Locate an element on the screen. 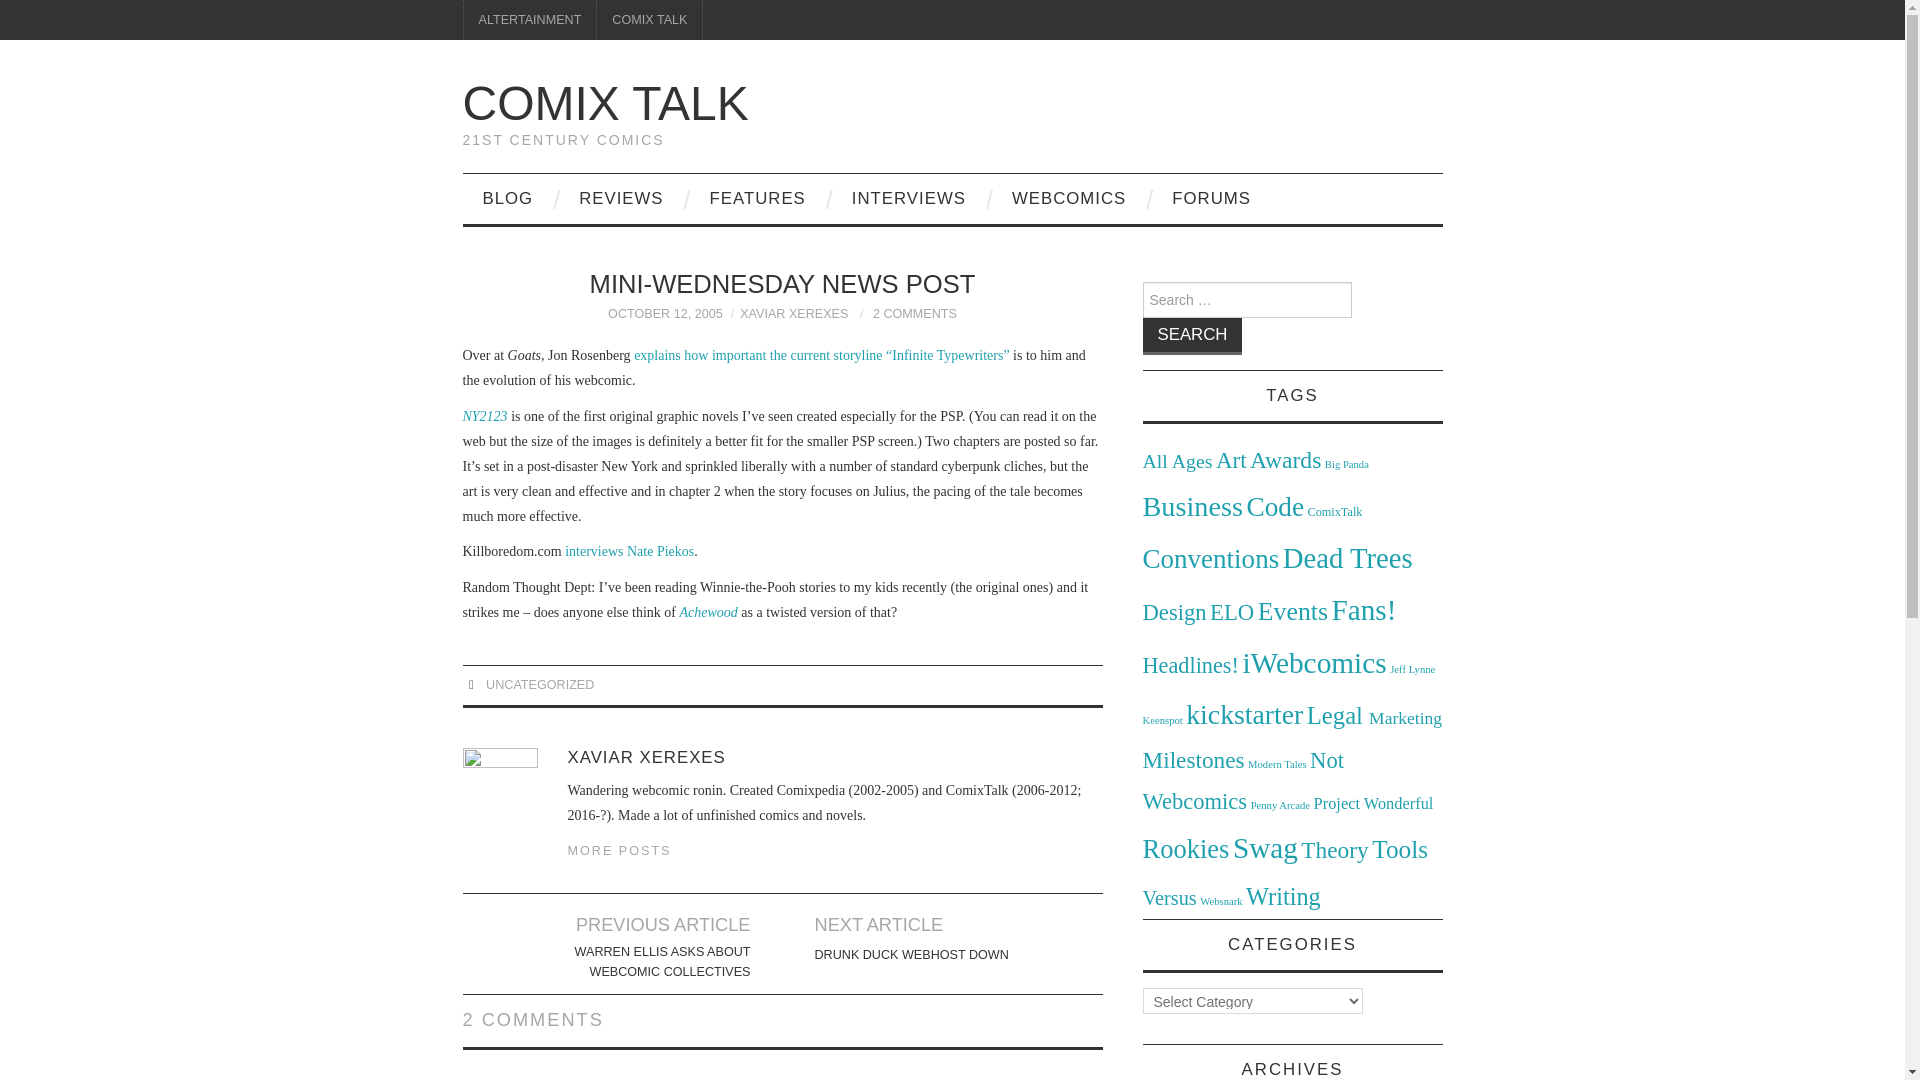 The width and height of the screenshot is (1920, 1080). Art is located at coordinates (1230, 460).